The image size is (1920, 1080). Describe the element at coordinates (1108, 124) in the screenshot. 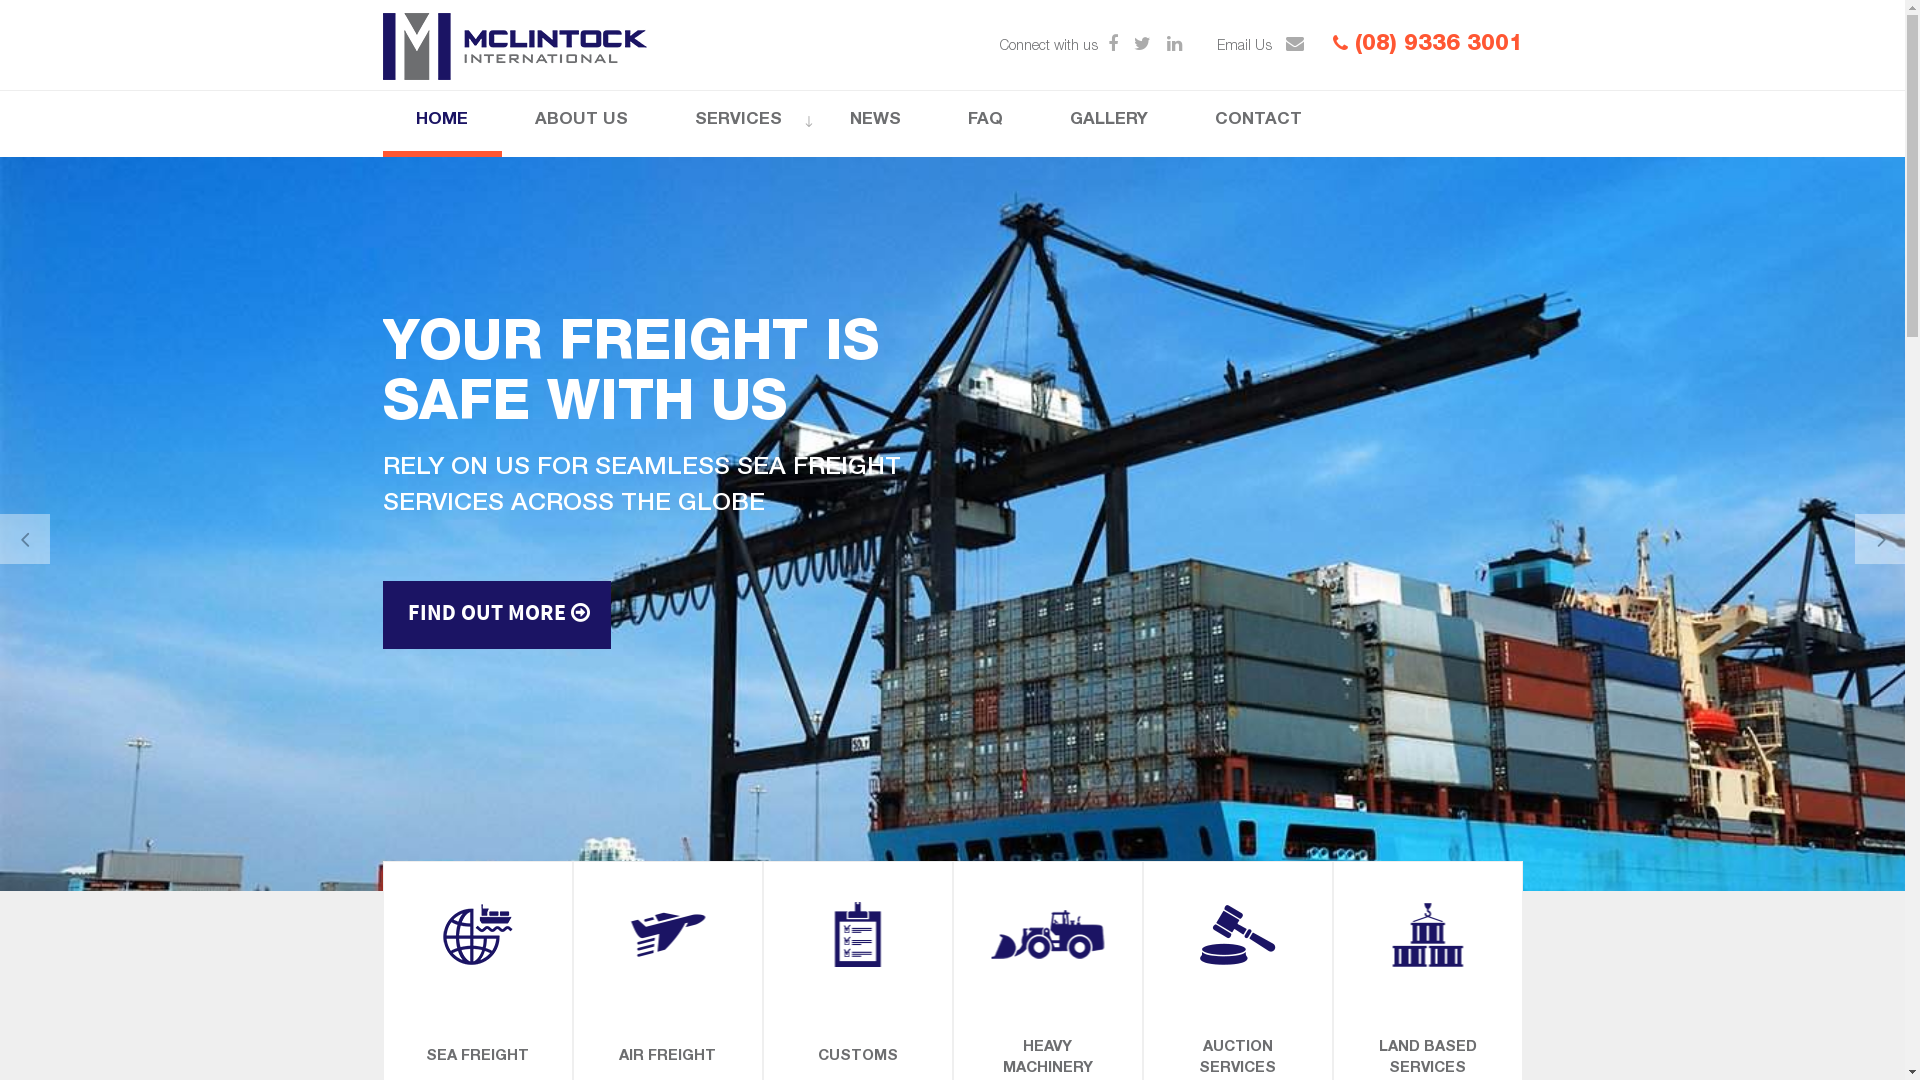

I see `GALLERY` at that location.